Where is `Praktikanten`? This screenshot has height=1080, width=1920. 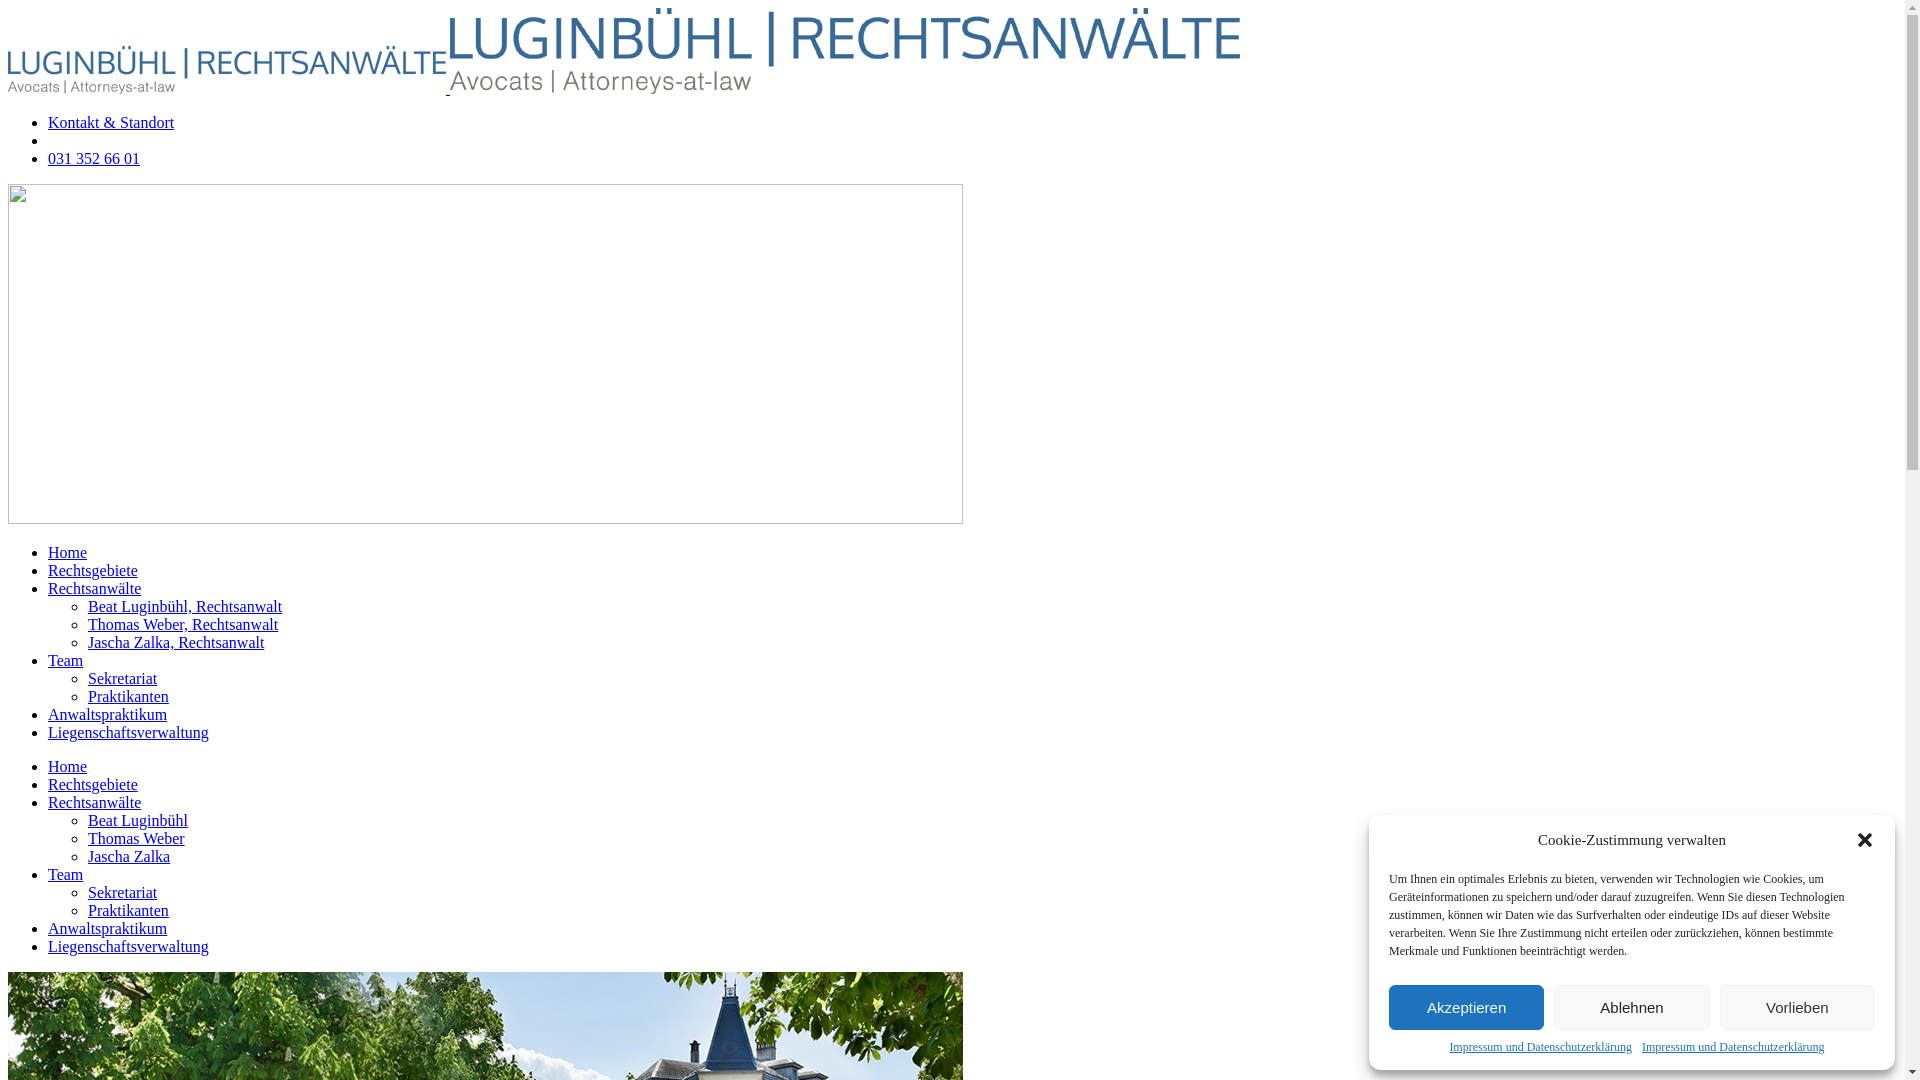
Praktikanten is located at coordinates (128, 910).